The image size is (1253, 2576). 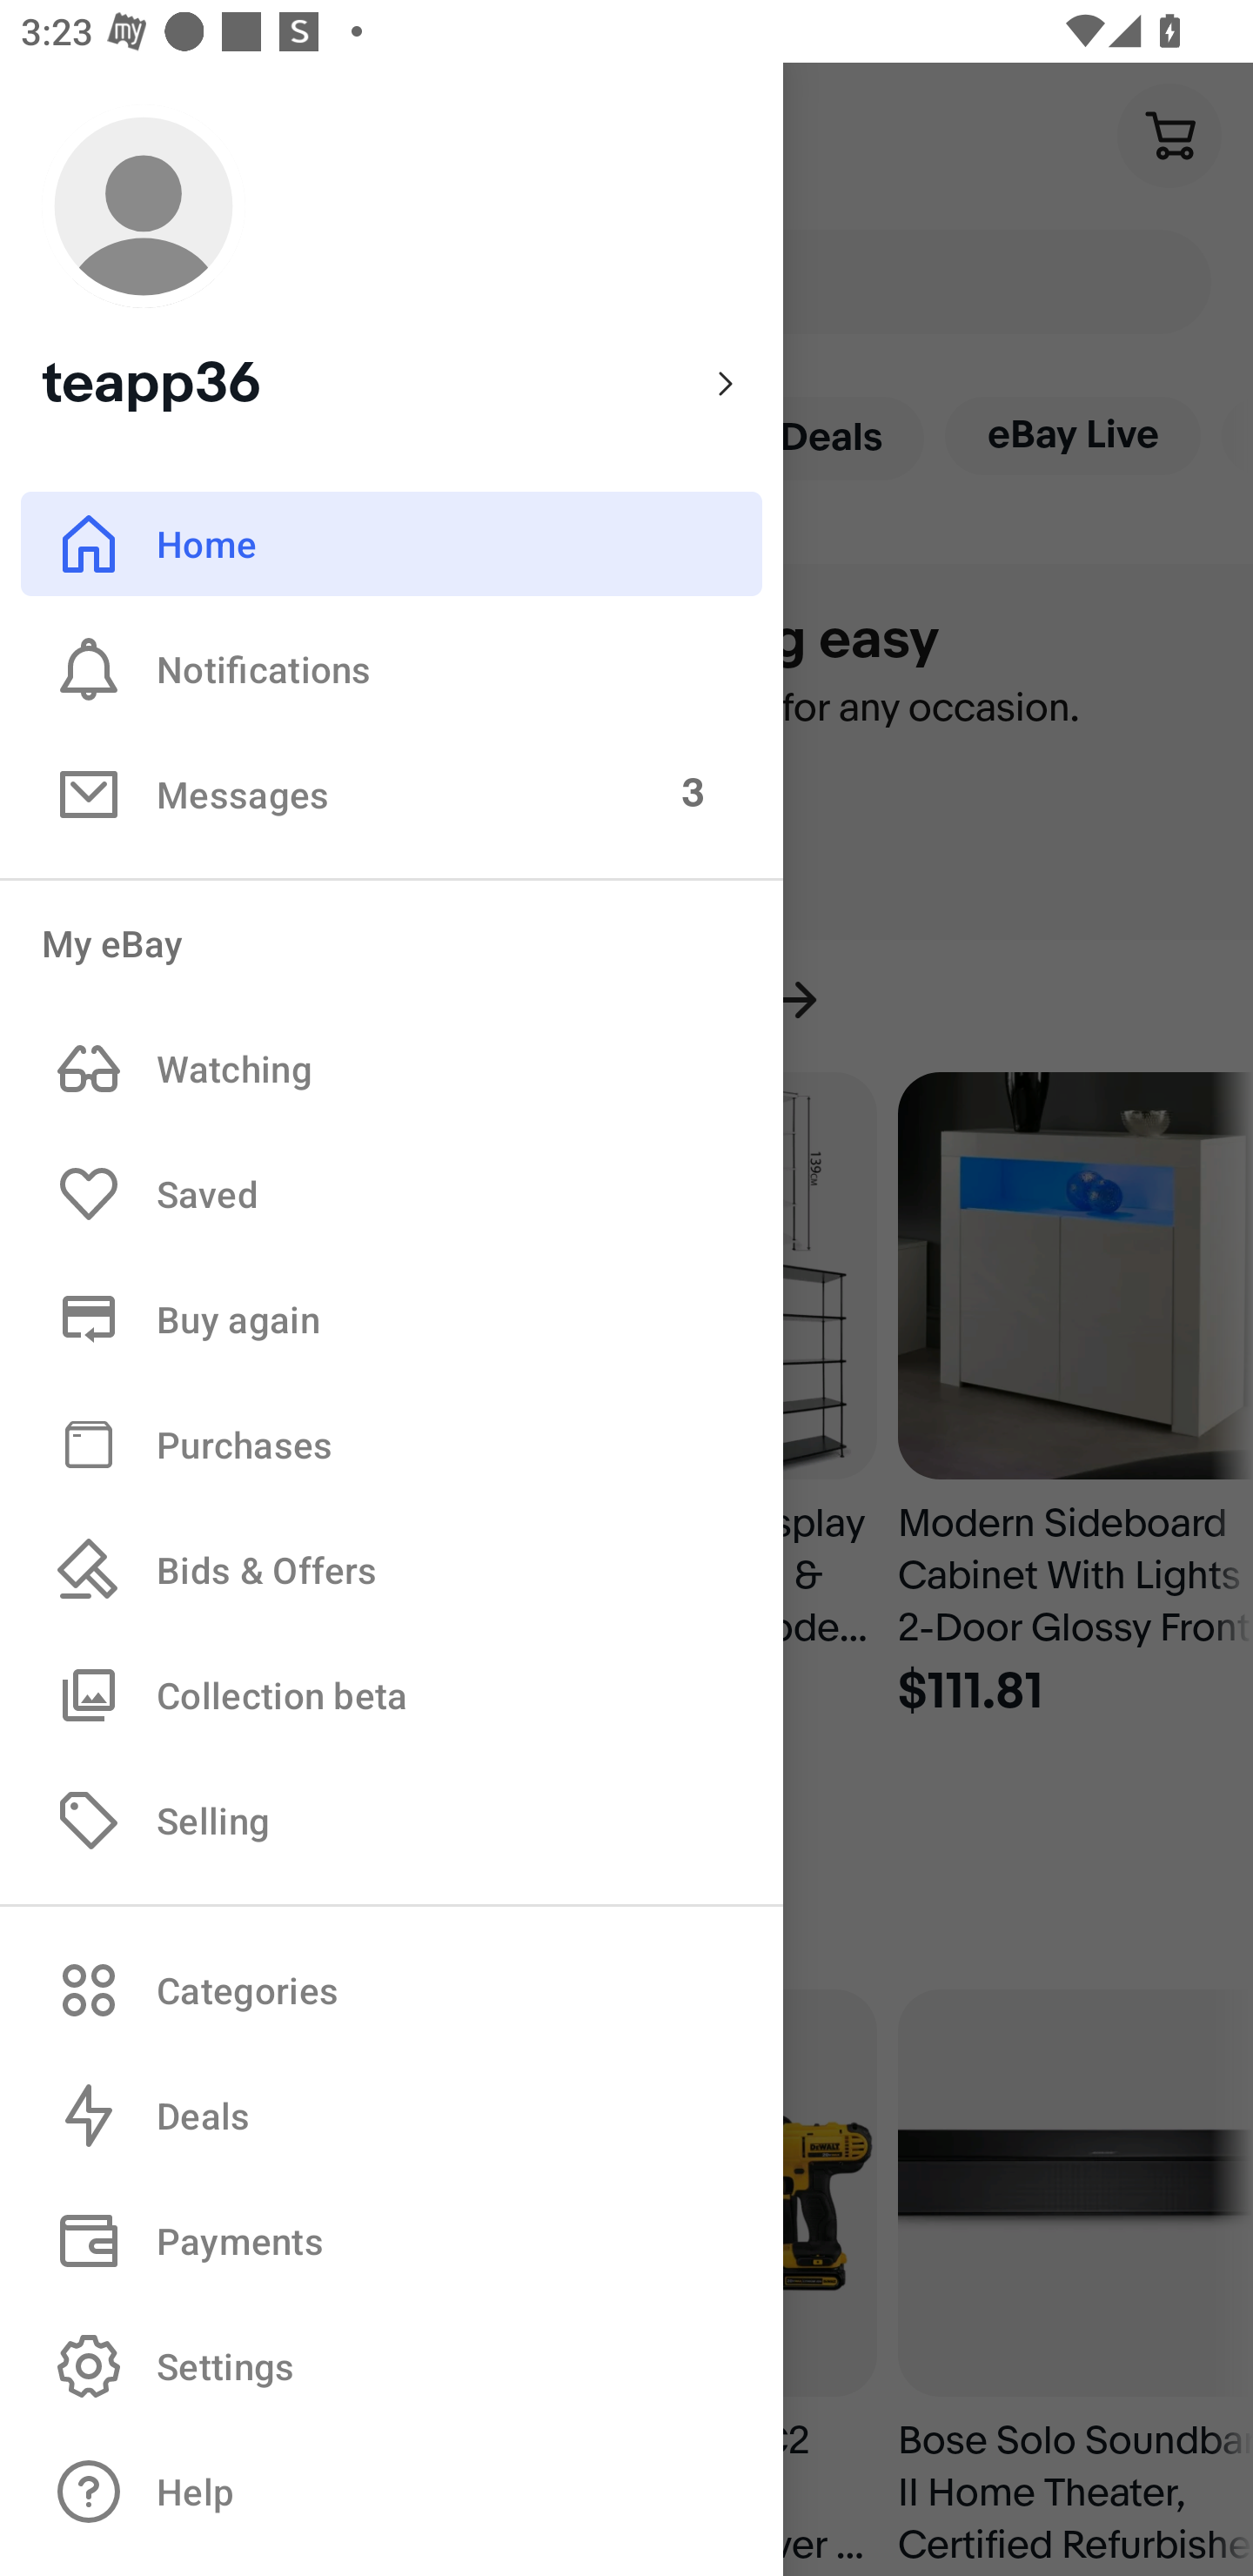 I want to click on Notifications, so click(x=392, y=668).